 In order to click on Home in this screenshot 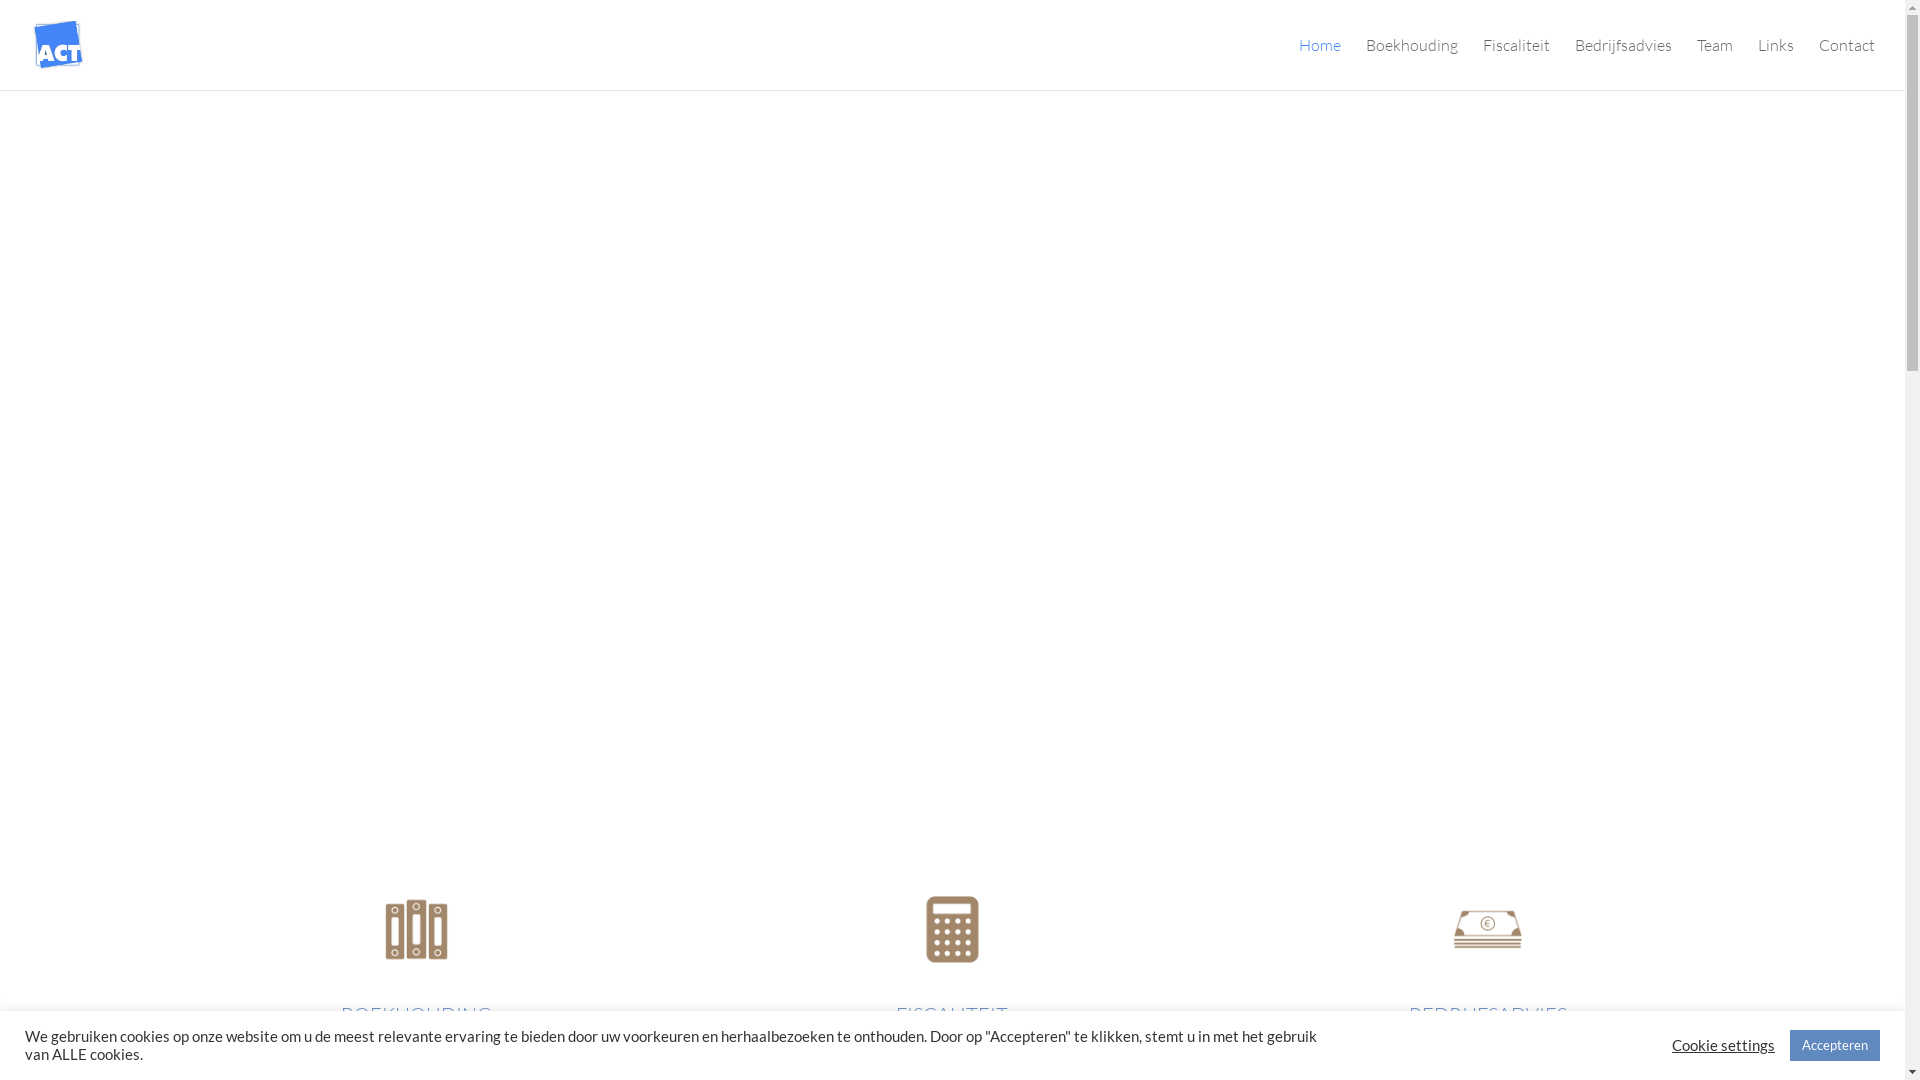, I will do `click(1320, 64)`.